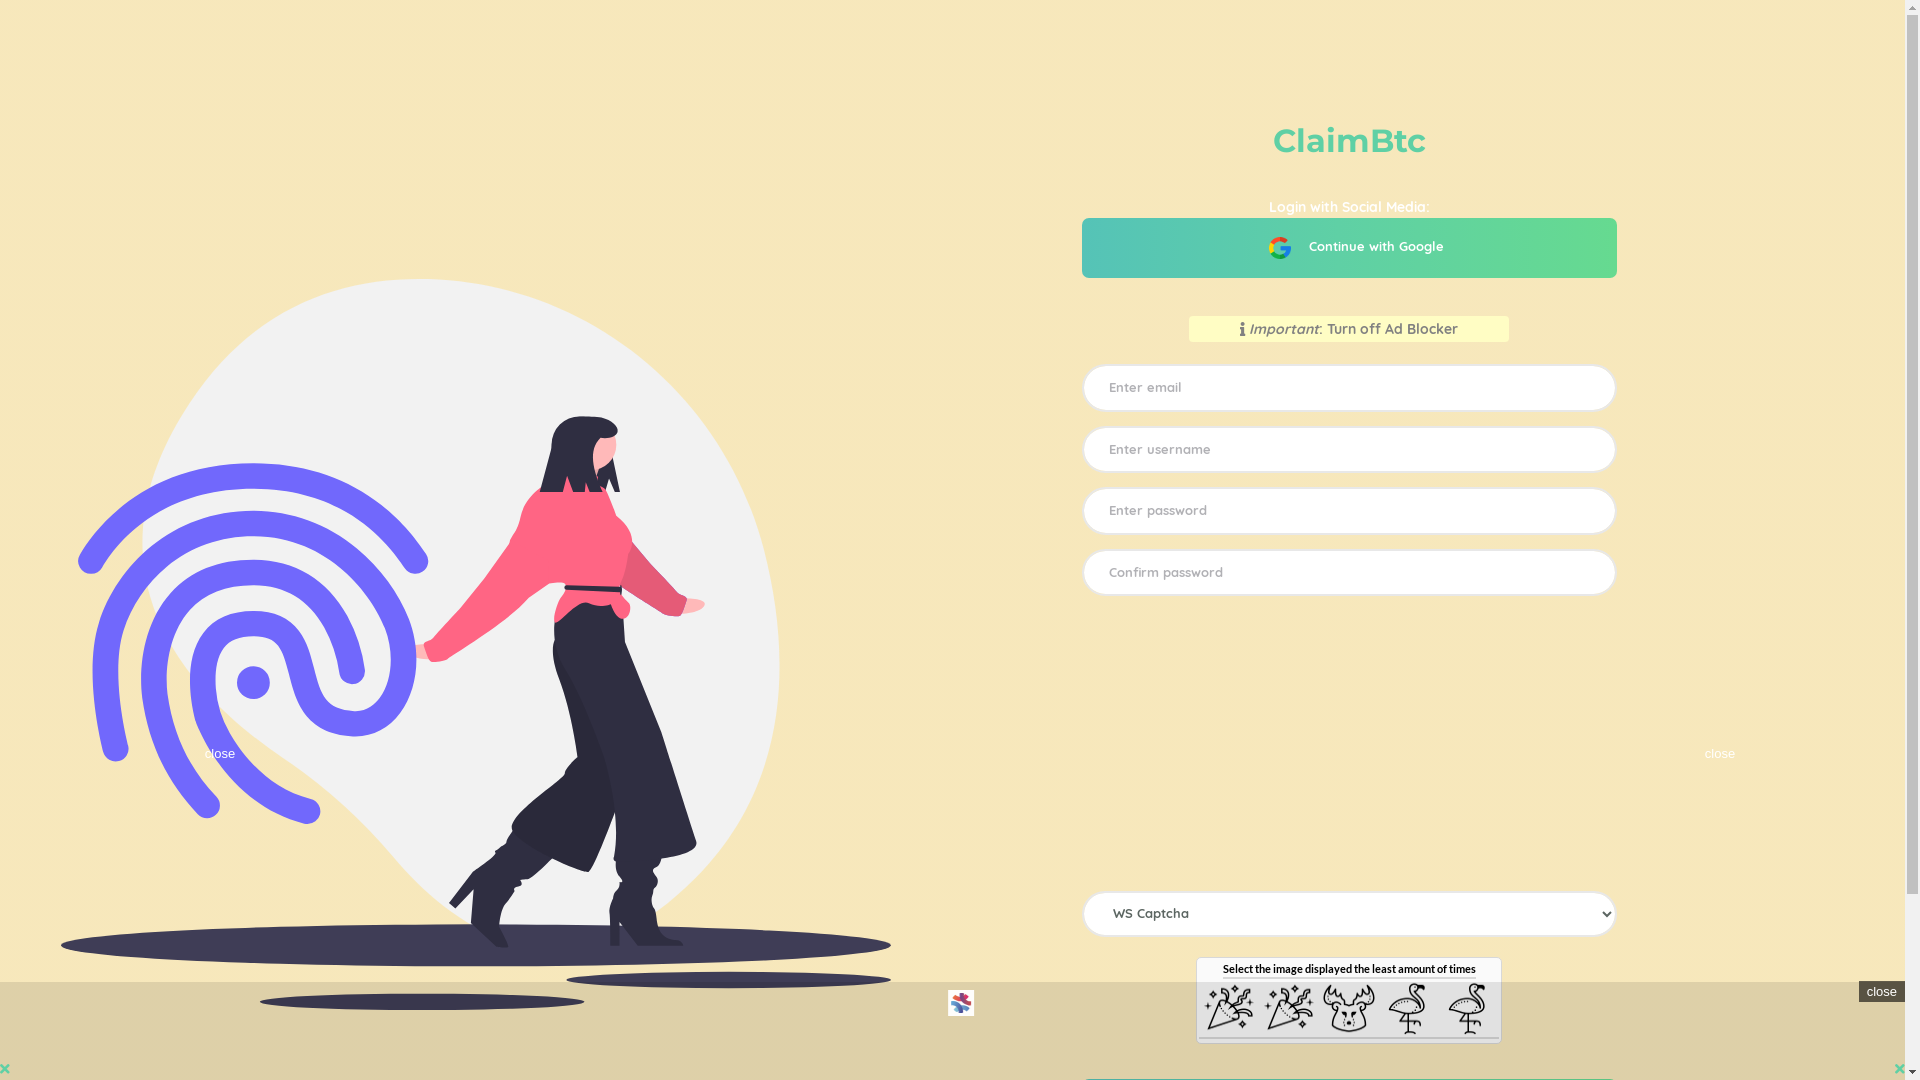 The image size is (1920, 1080). I want to click on close, so click(1882, 992).